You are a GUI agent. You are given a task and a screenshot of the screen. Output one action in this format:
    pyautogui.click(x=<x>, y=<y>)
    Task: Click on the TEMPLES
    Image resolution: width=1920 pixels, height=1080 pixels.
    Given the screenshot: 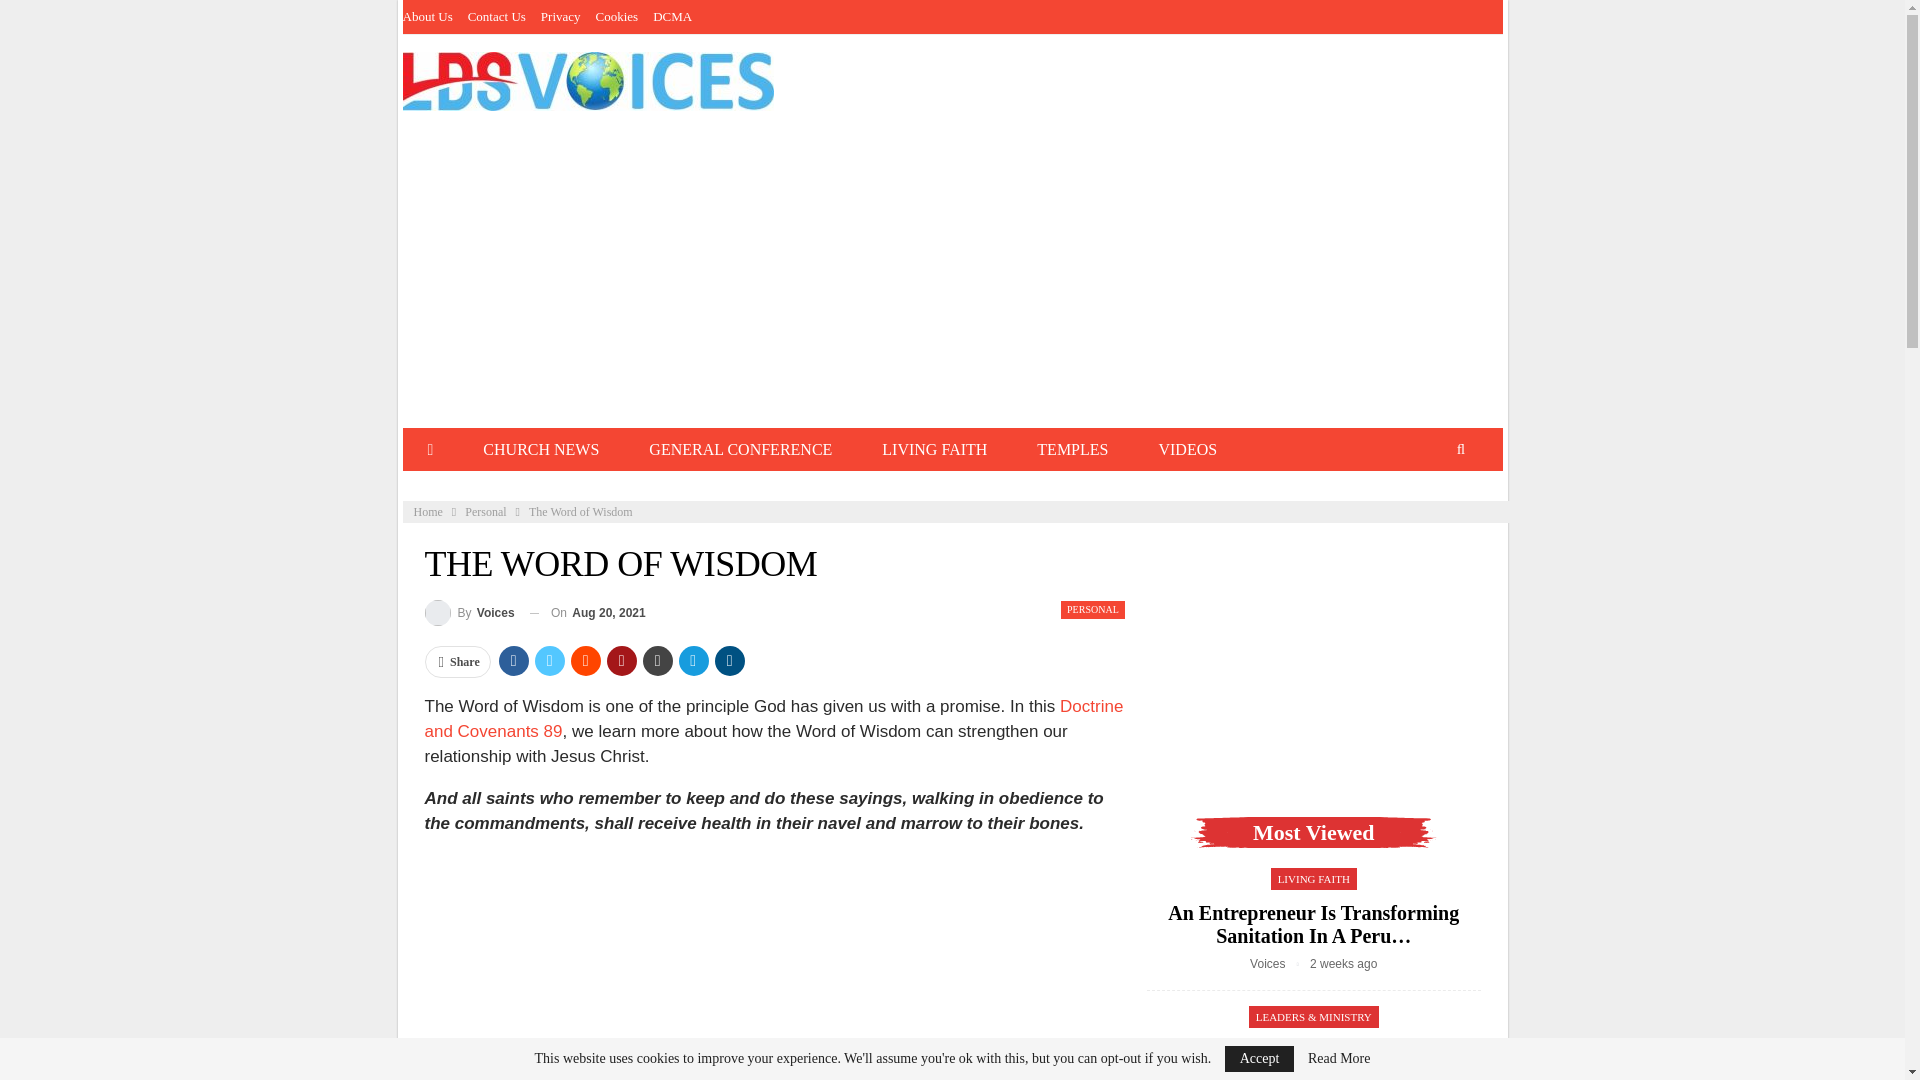 What is the action you would take?
    pyautogui.click(x=1072, y=448)
    